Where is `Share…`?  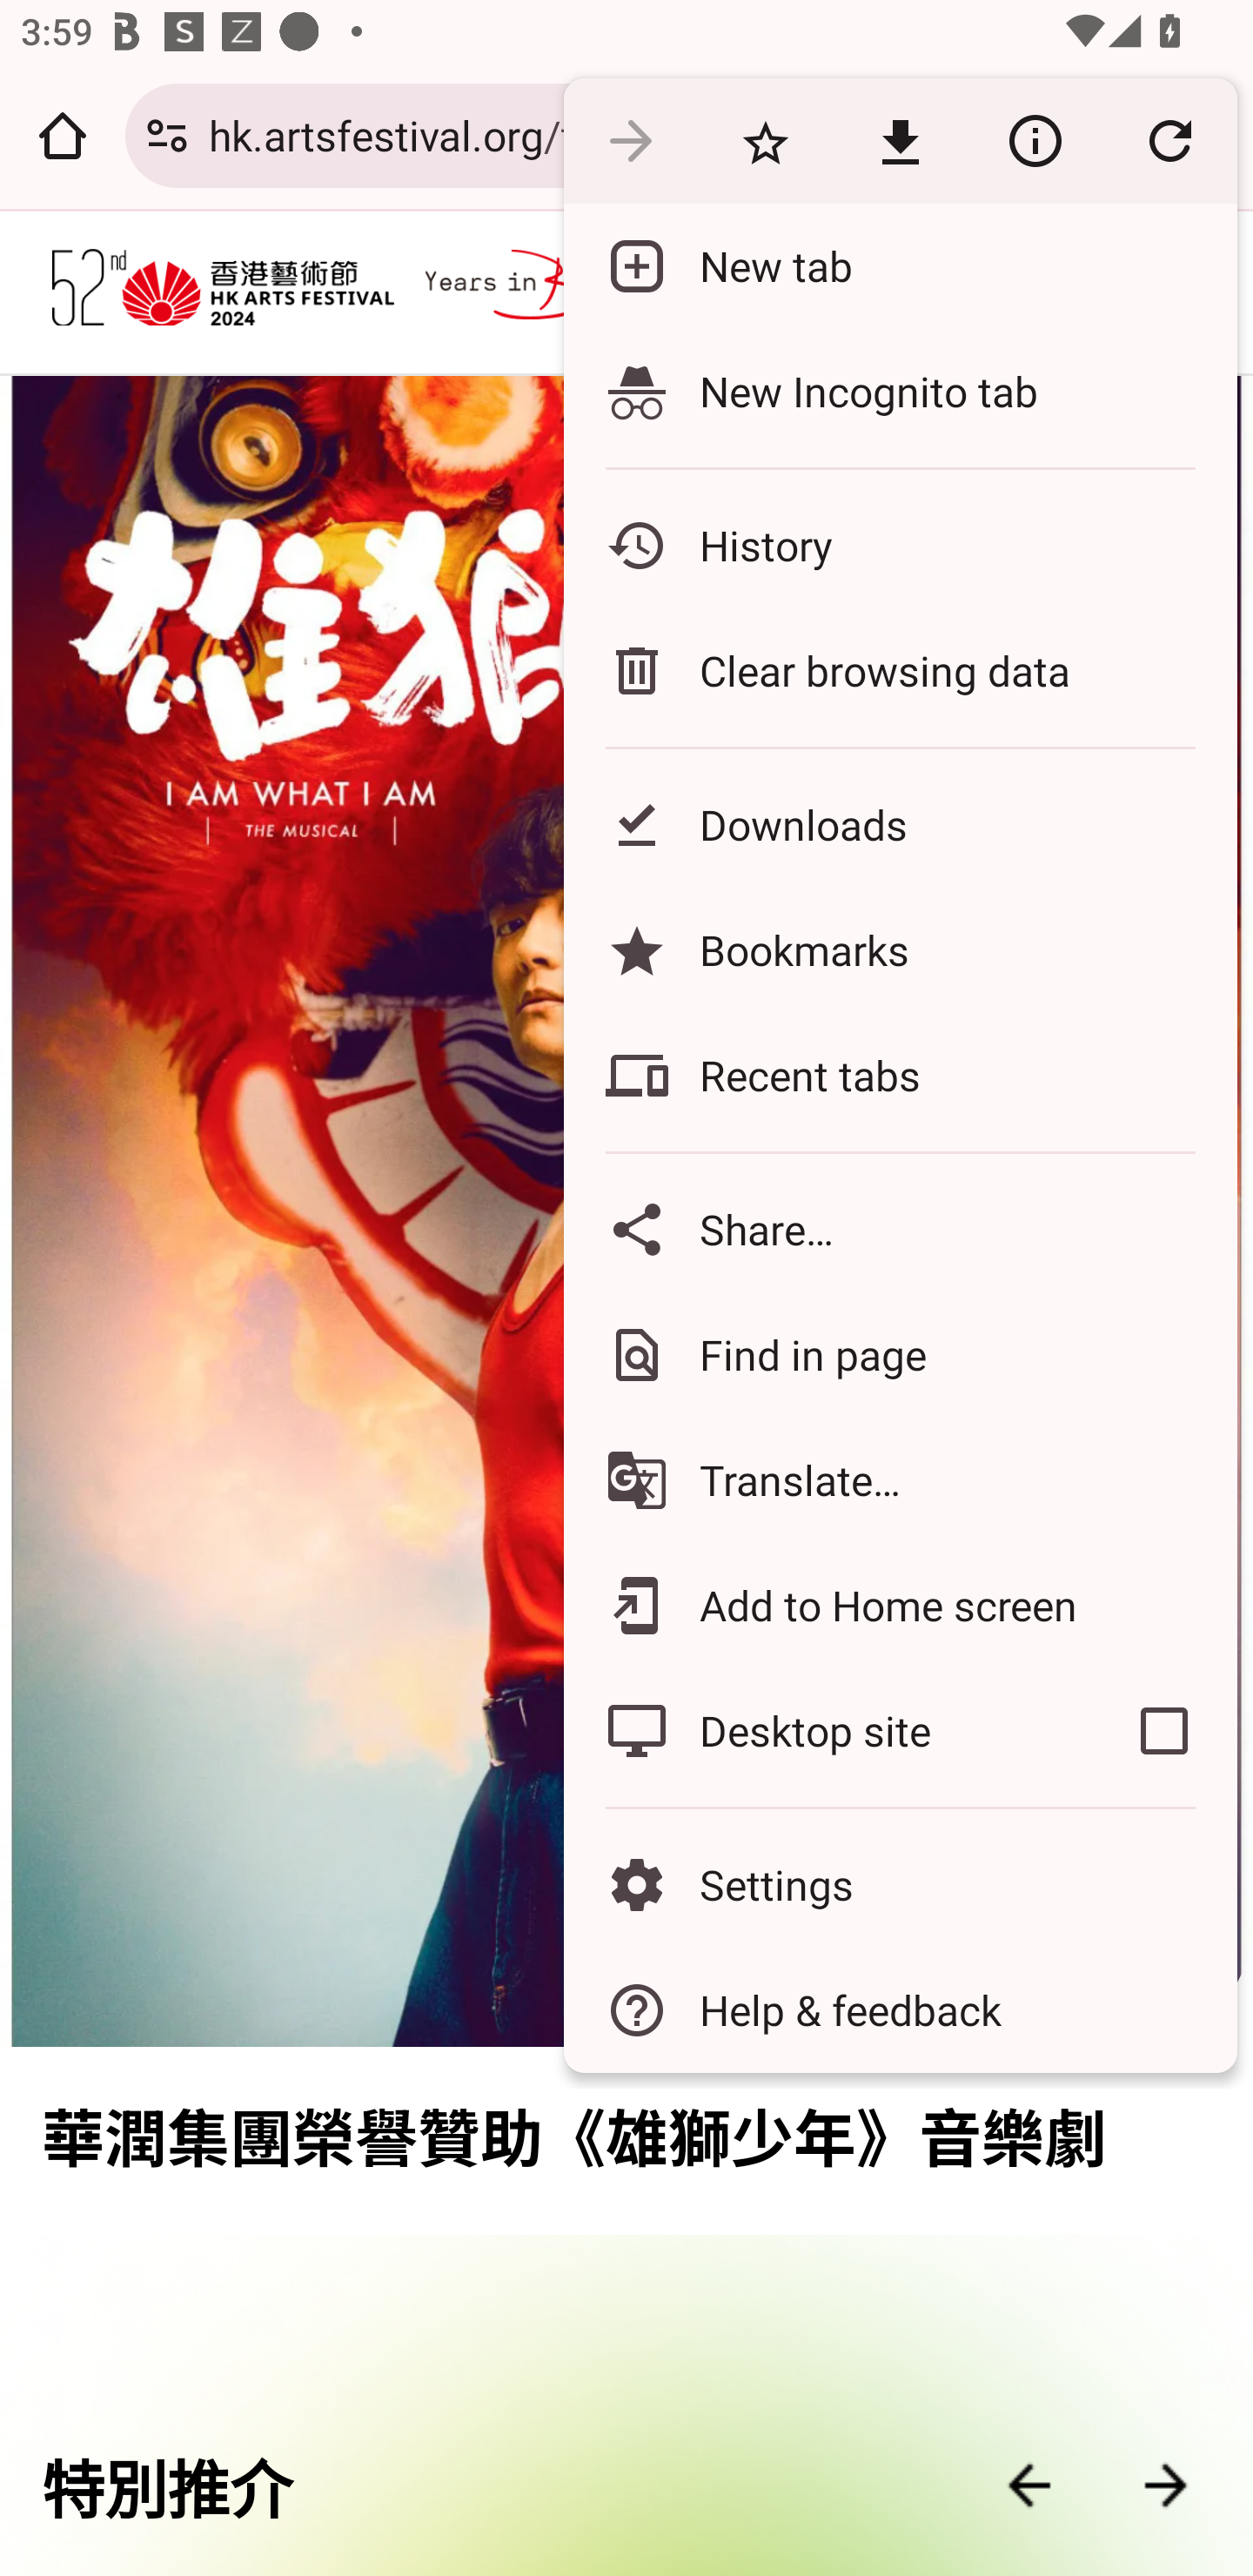 Share… is located at coordinates (901, 1229).